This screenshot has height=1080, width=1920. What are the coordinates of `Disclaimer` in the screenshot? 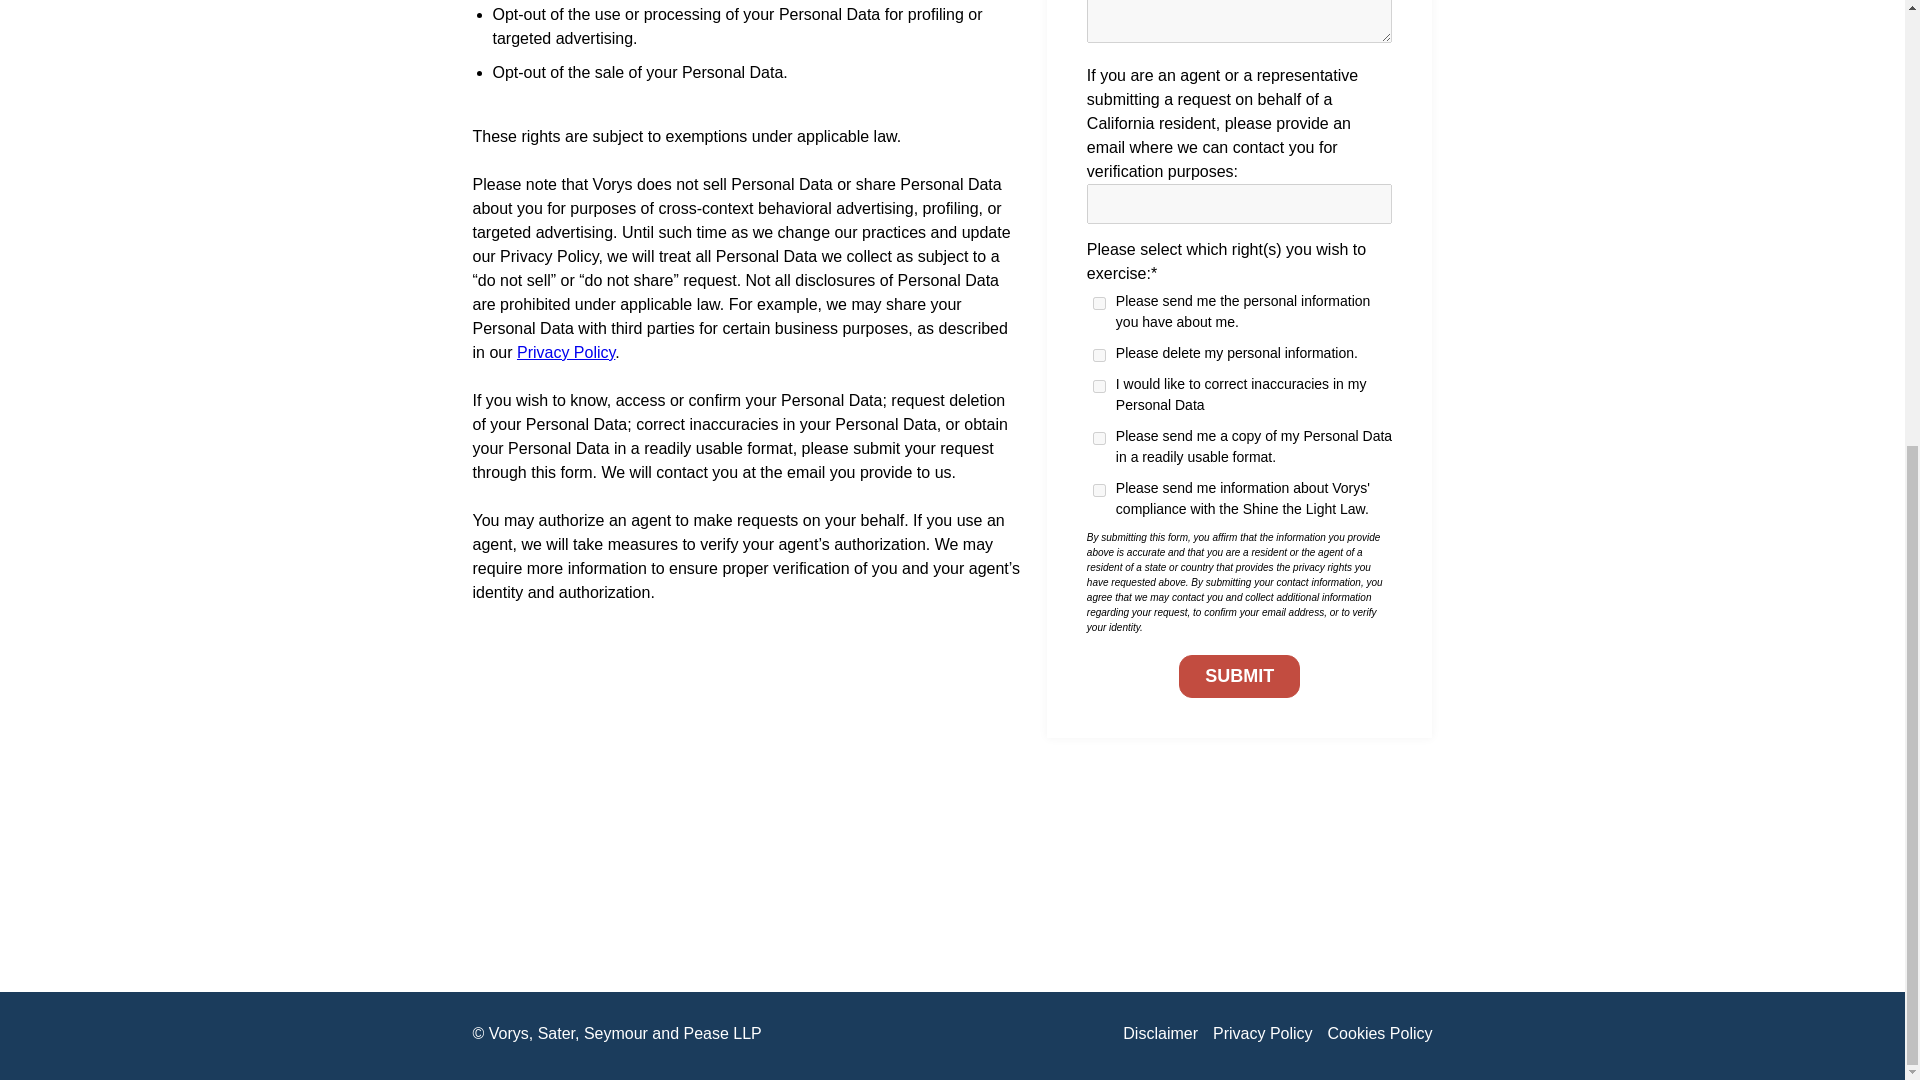 It's located at (1160, 1034).